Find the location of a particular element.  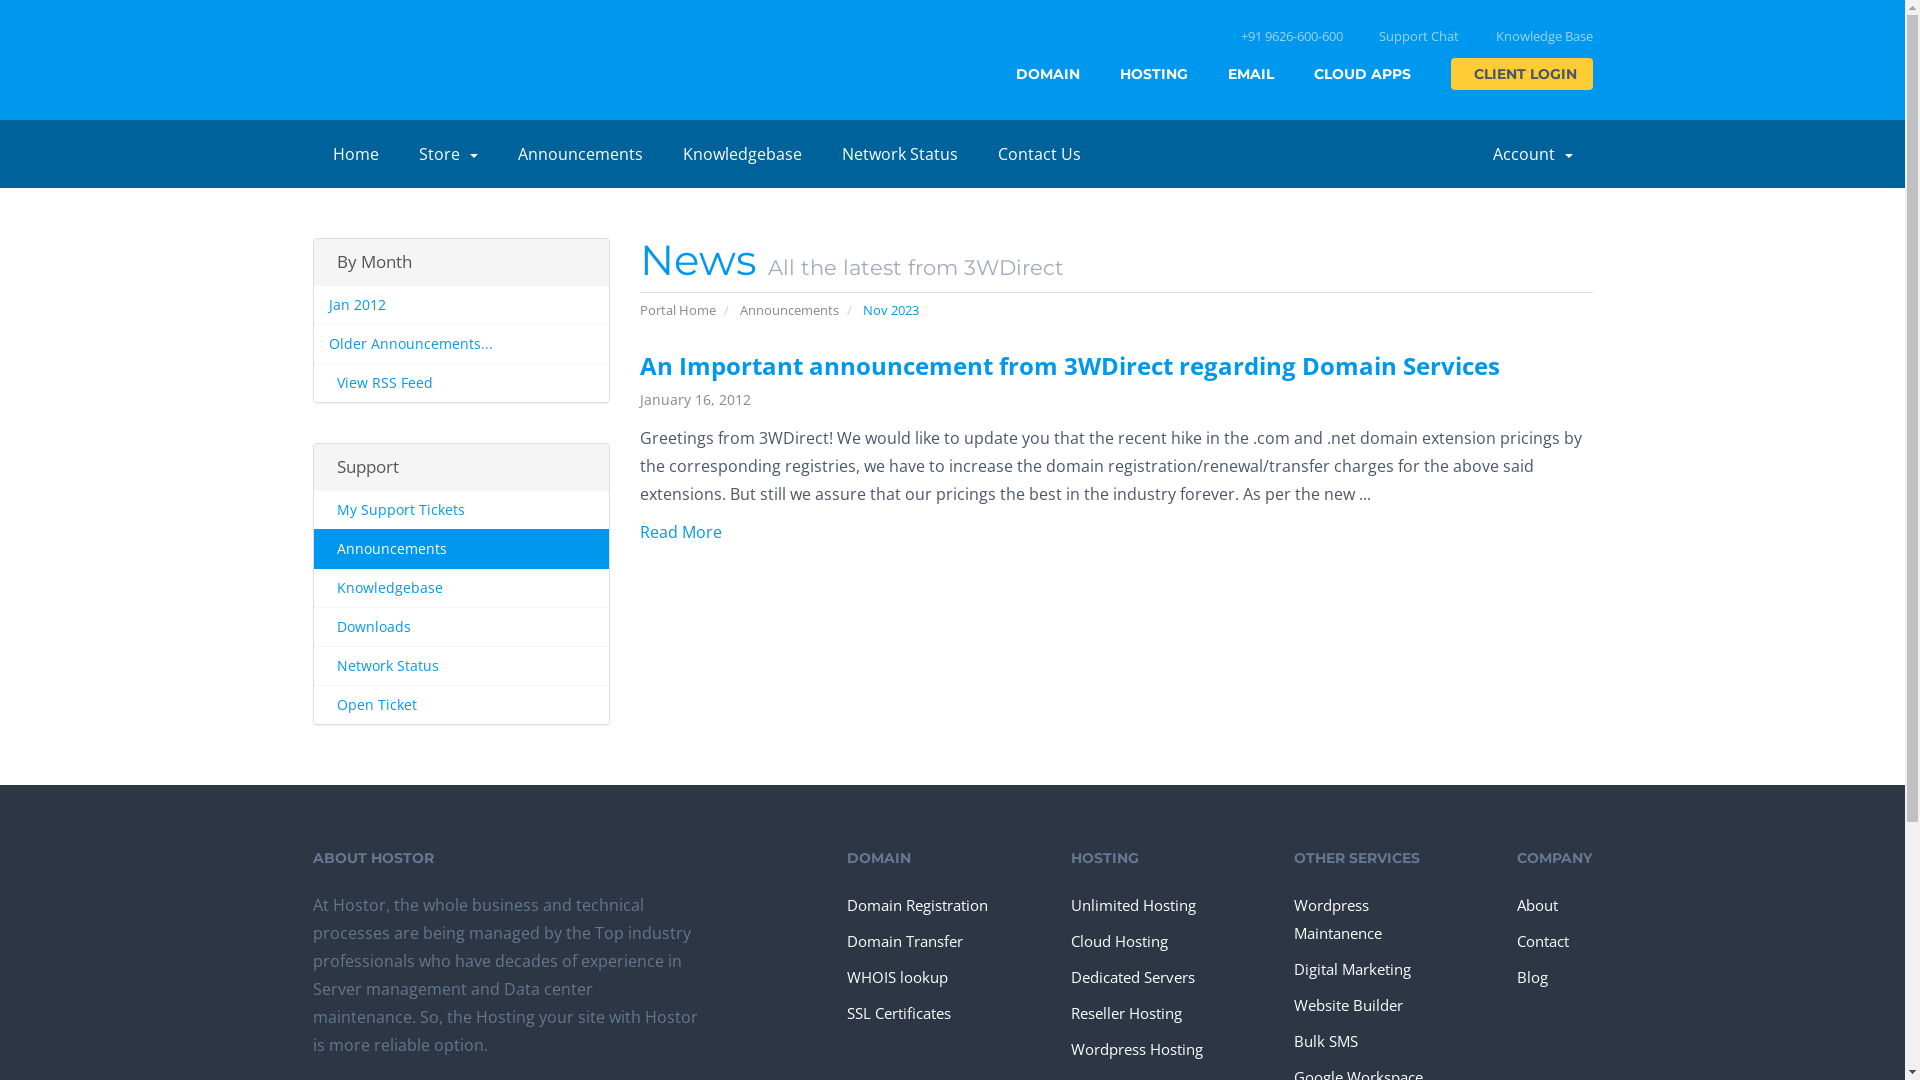

Domain Registration is located at coordinates (918, 905).